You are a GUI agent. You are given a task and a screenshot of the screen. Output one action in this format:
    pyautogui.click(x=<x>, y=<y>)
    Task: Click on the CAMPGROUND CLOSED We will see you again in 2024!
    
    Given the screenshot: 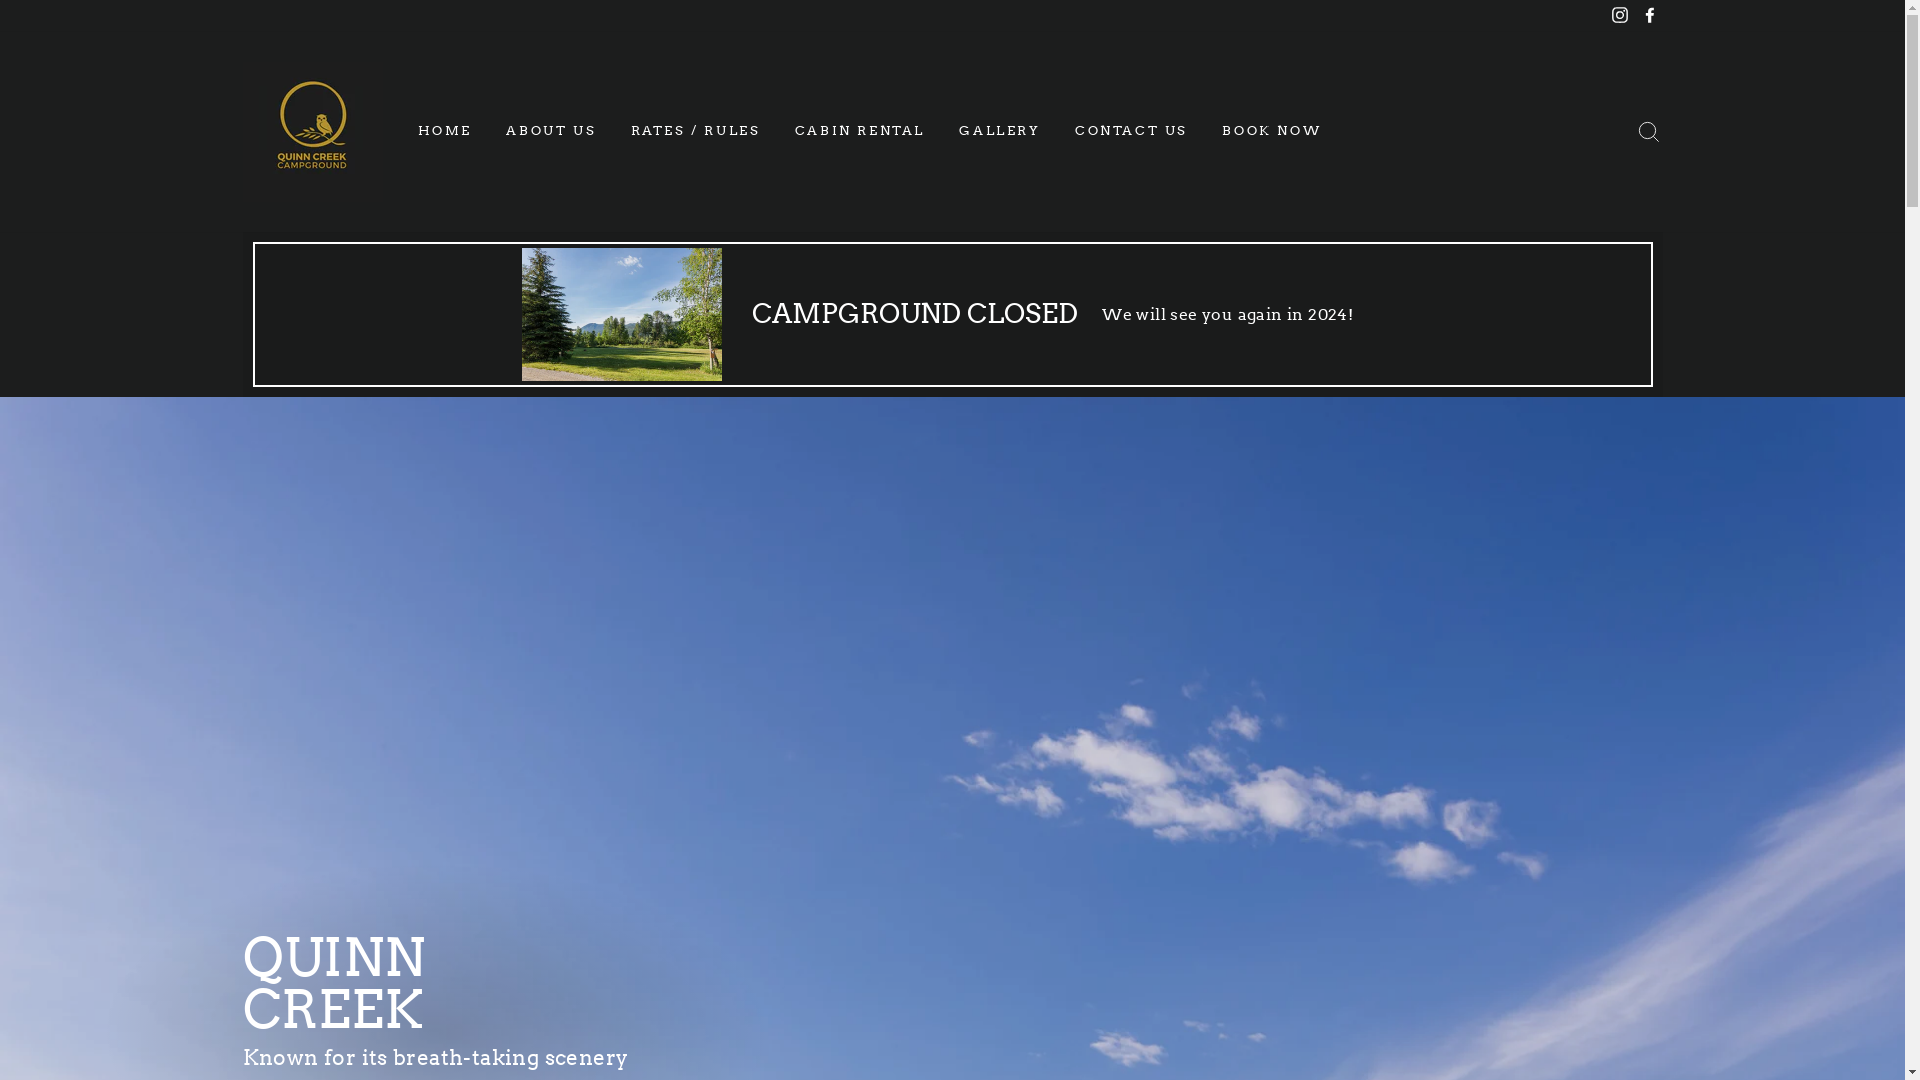 What is the action you would take?
    pyautogui.click(x=952, y=314)
    